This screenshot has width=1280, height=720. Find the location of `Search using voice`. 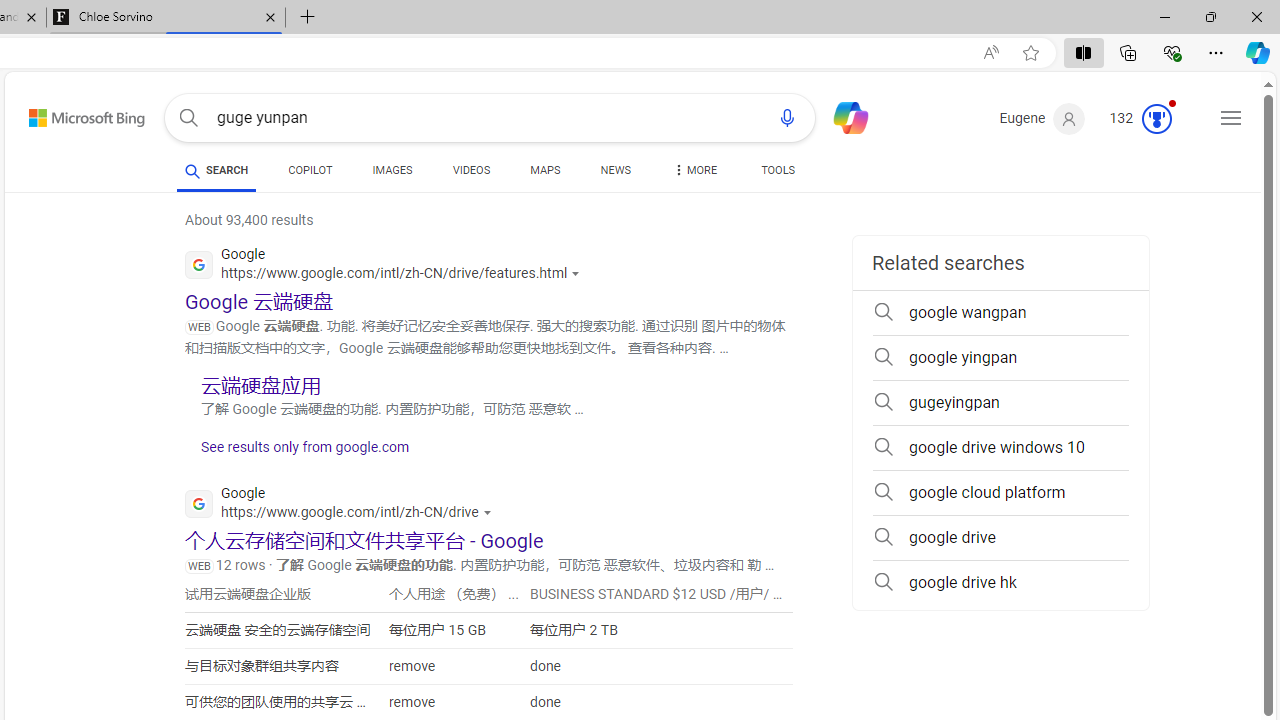

Search using voice is located at coordinates (787, 118).